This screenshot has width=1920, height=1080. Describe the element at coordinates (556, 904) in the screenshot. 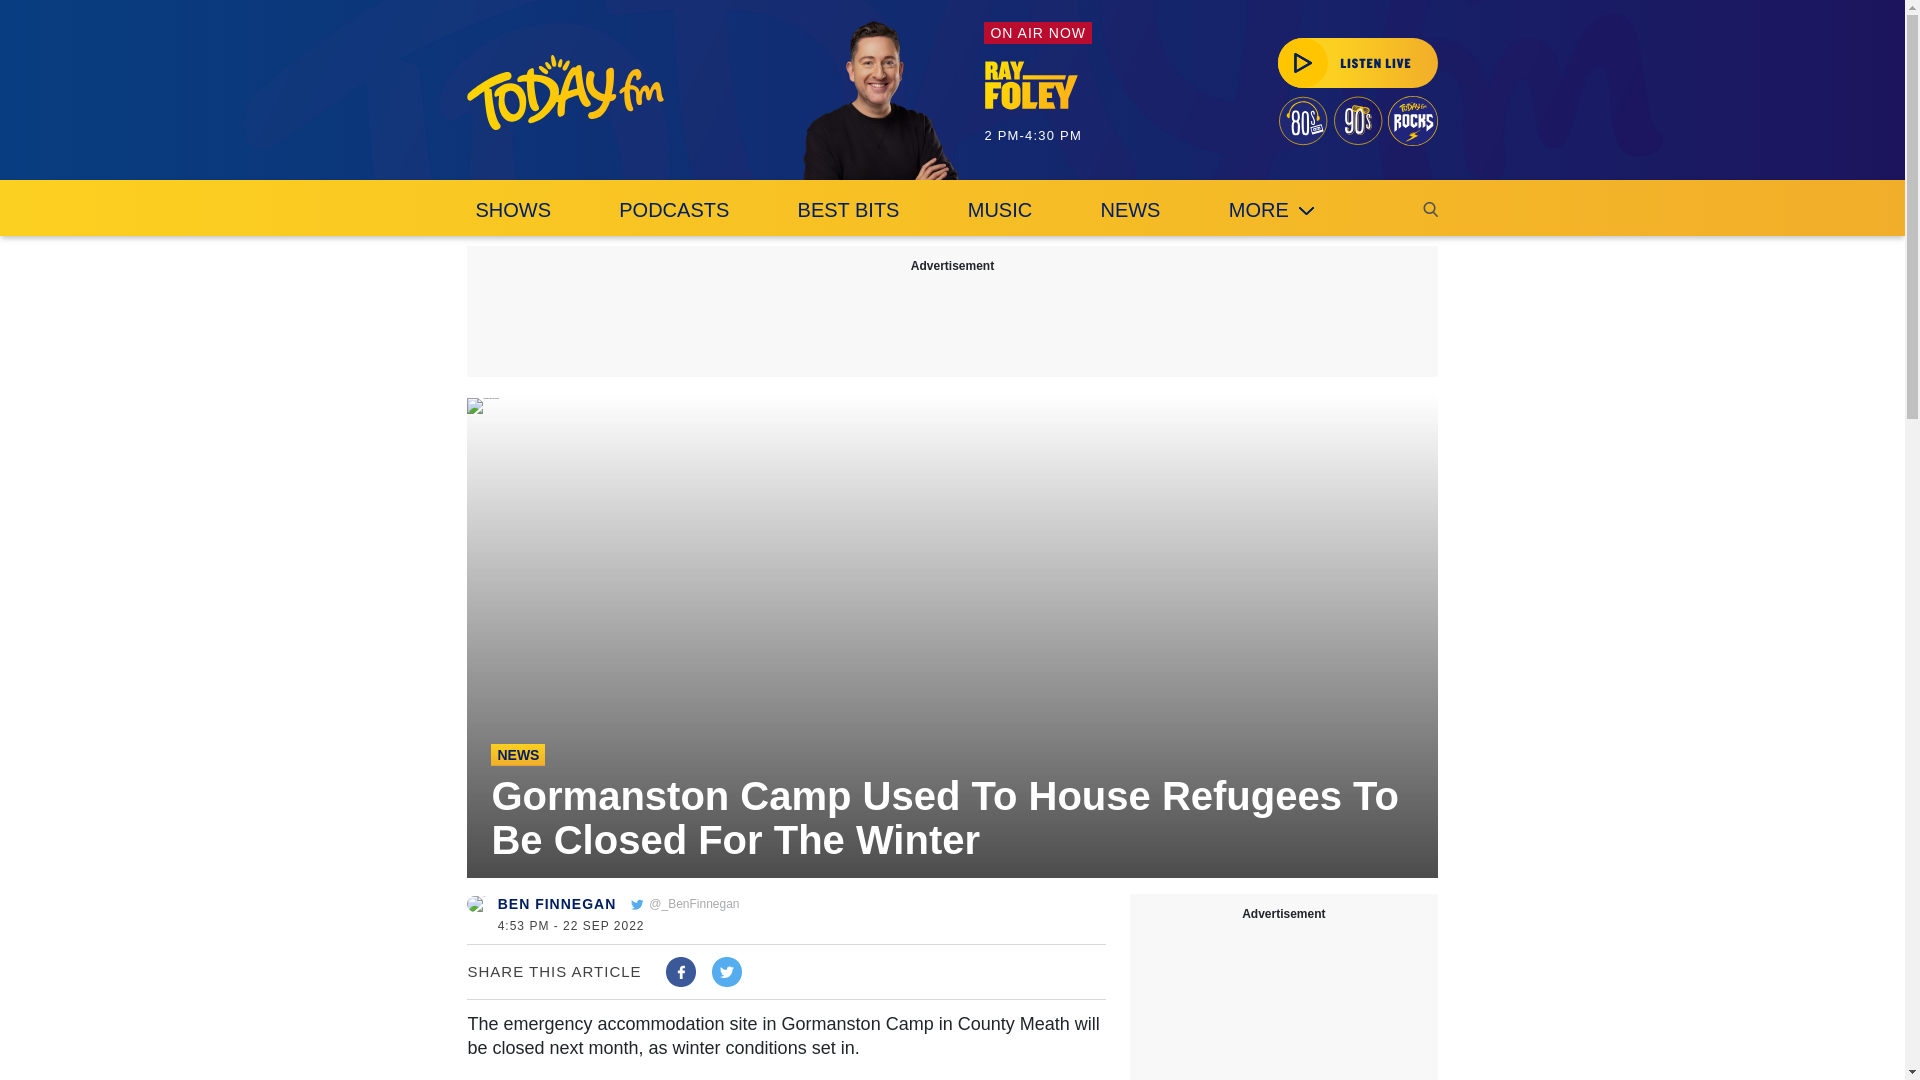

I see `BEN FINNEGAN` at that location.